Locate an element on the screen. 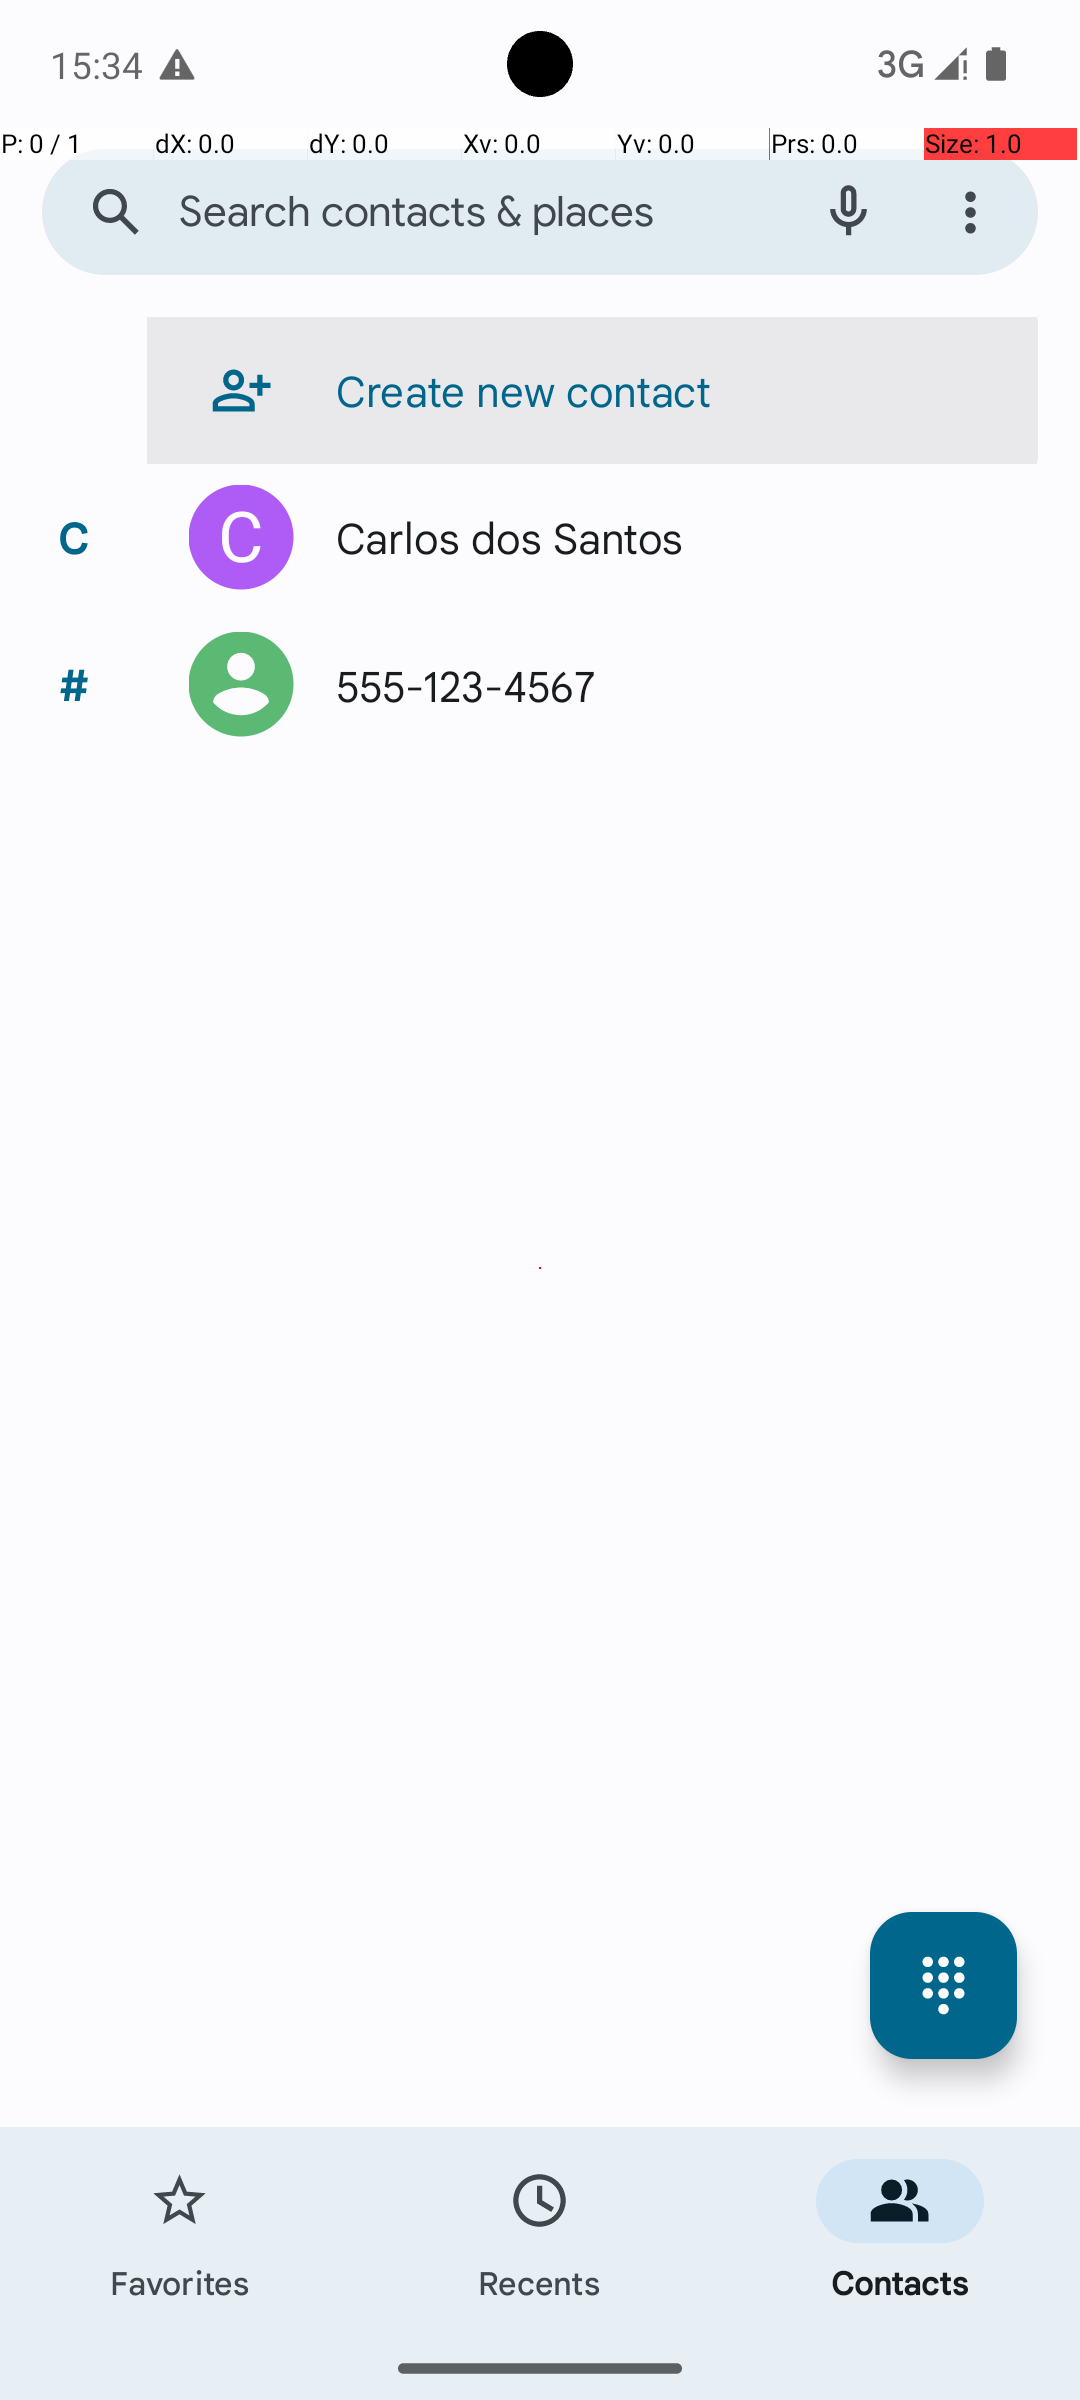  key pad is located at coordinates (944, 1986).